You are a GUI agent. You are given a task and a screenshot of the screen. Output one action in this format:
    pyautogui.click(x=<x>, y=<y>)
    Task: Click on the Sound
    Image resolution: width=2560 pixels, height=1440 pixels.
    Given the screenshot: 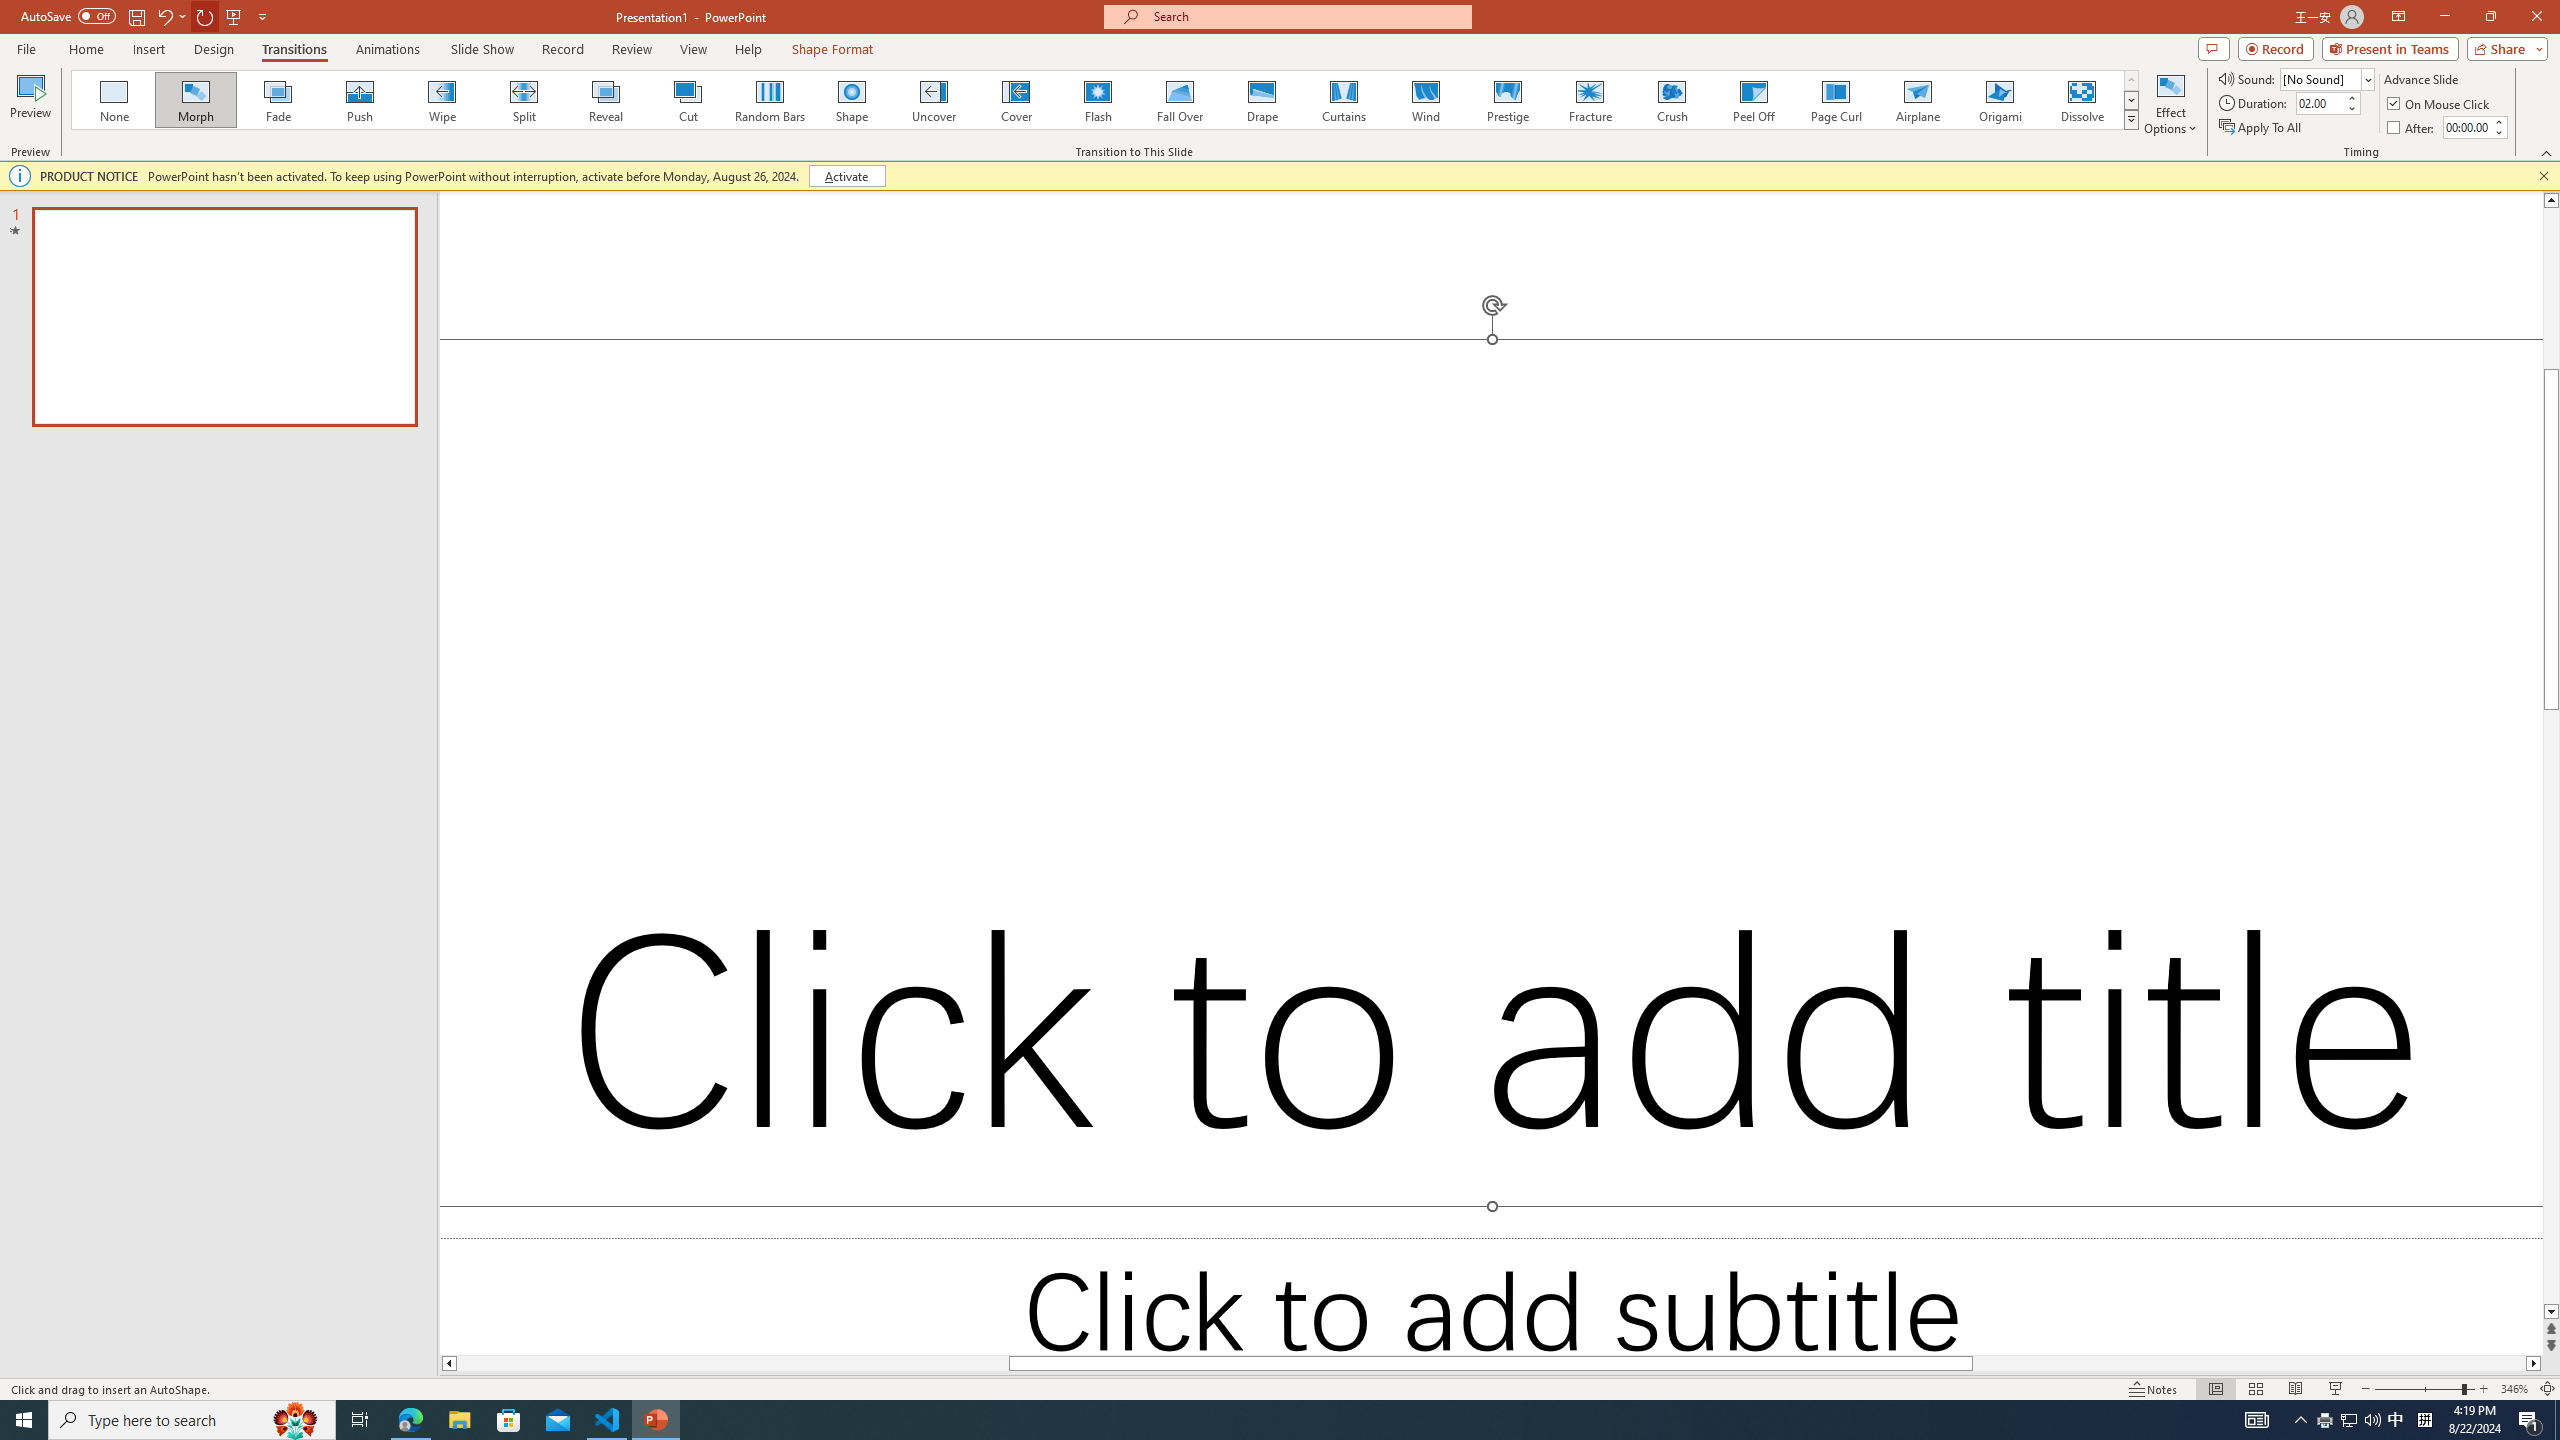 What is the action you would take?
    pyautogui.click(x=2328, y=78)
    